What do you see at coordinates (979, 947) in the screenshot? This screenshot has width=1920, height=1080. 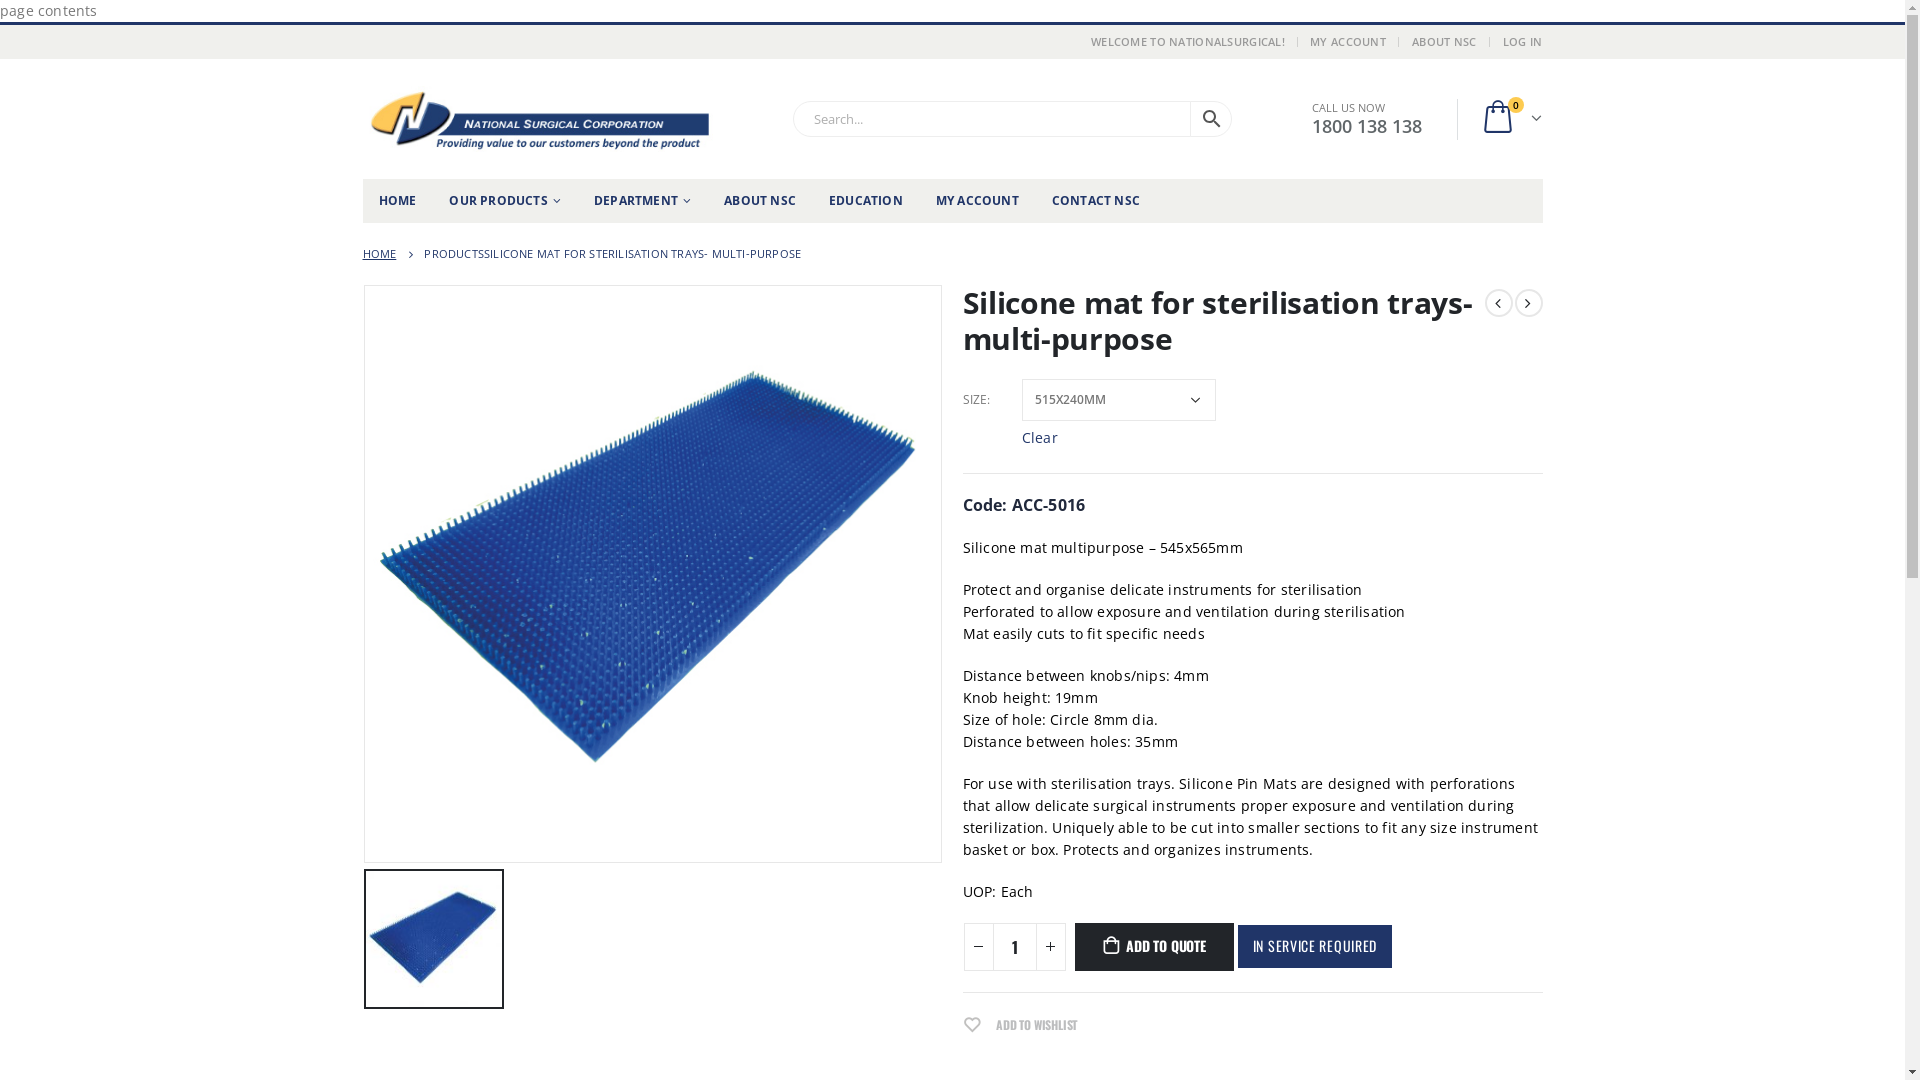 I see `-` at bounding box center [979, 947].